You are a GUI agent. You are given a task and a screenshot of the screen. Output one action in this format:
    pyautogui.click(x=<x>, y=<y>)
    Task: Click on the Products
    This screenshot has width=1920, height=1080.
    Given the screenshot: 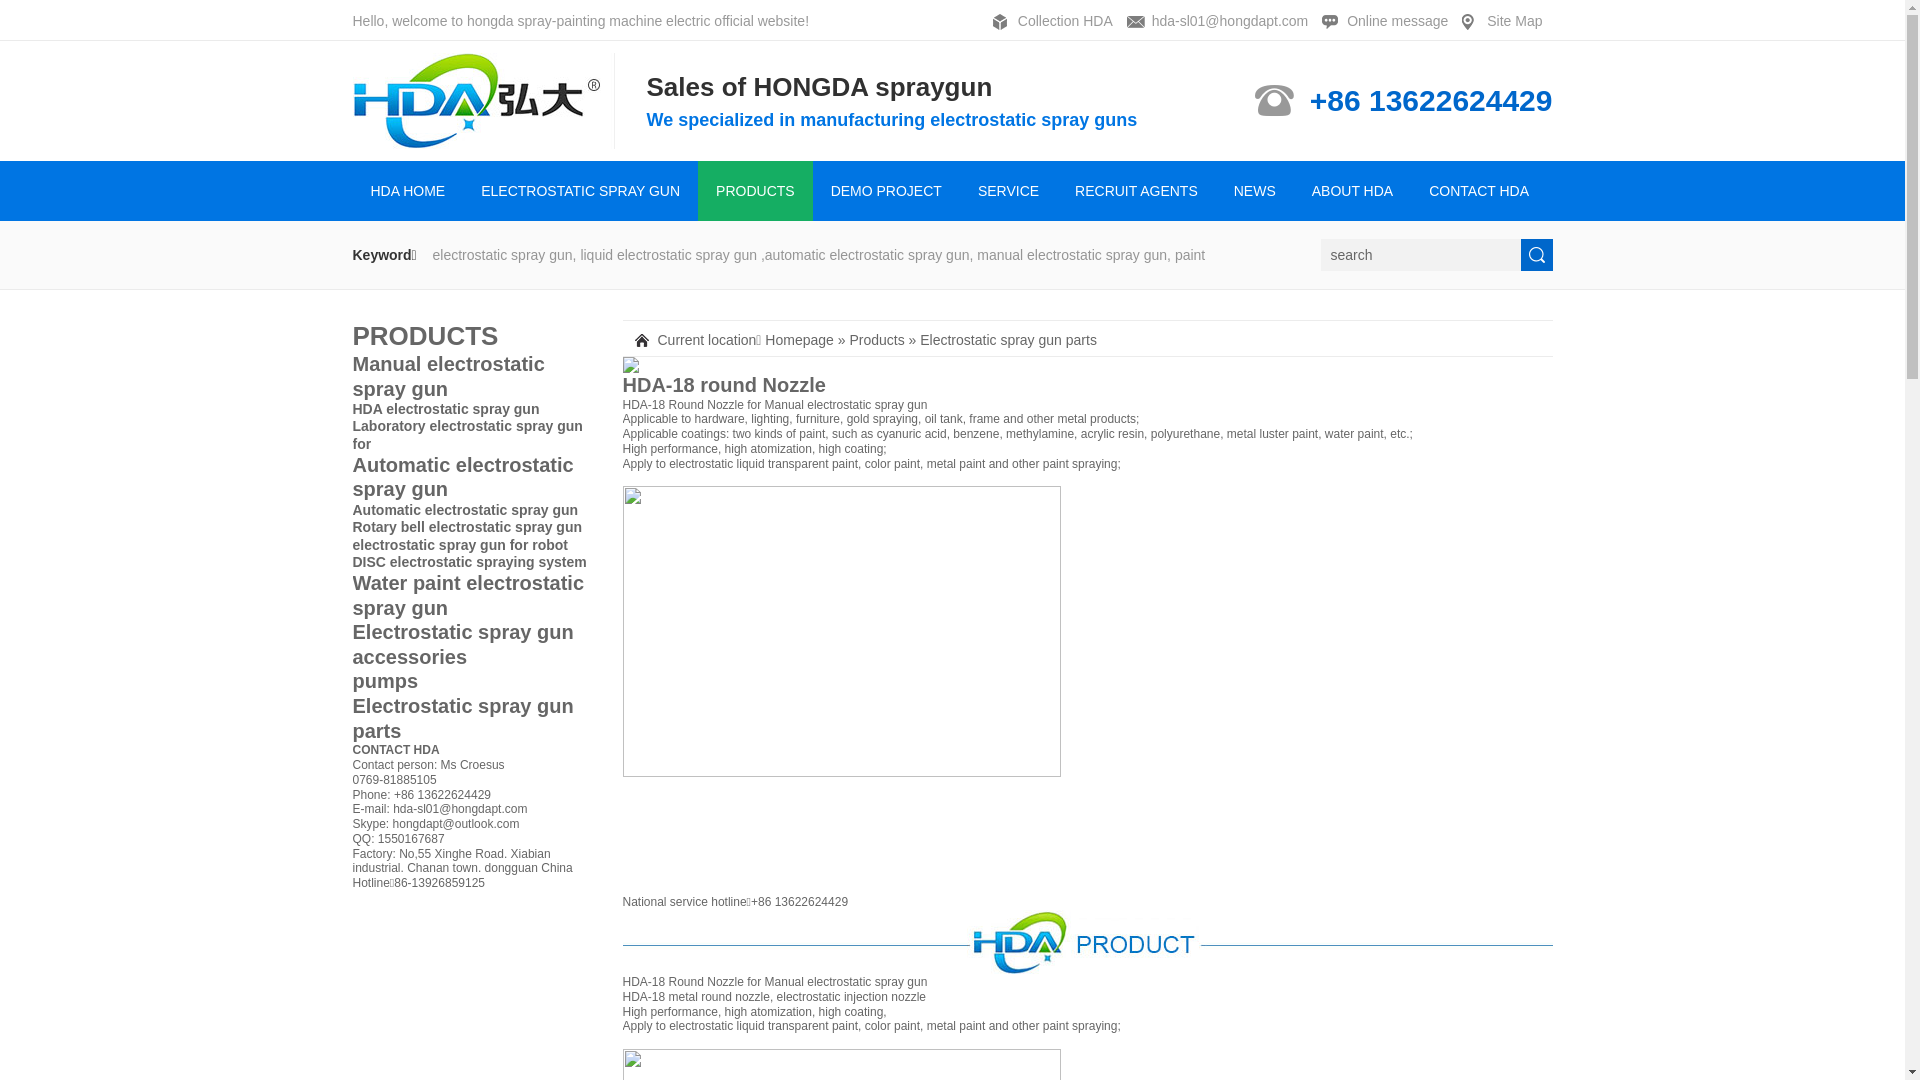 What is the action you would take?
    pyautogui.click(x=876, y=340)
    